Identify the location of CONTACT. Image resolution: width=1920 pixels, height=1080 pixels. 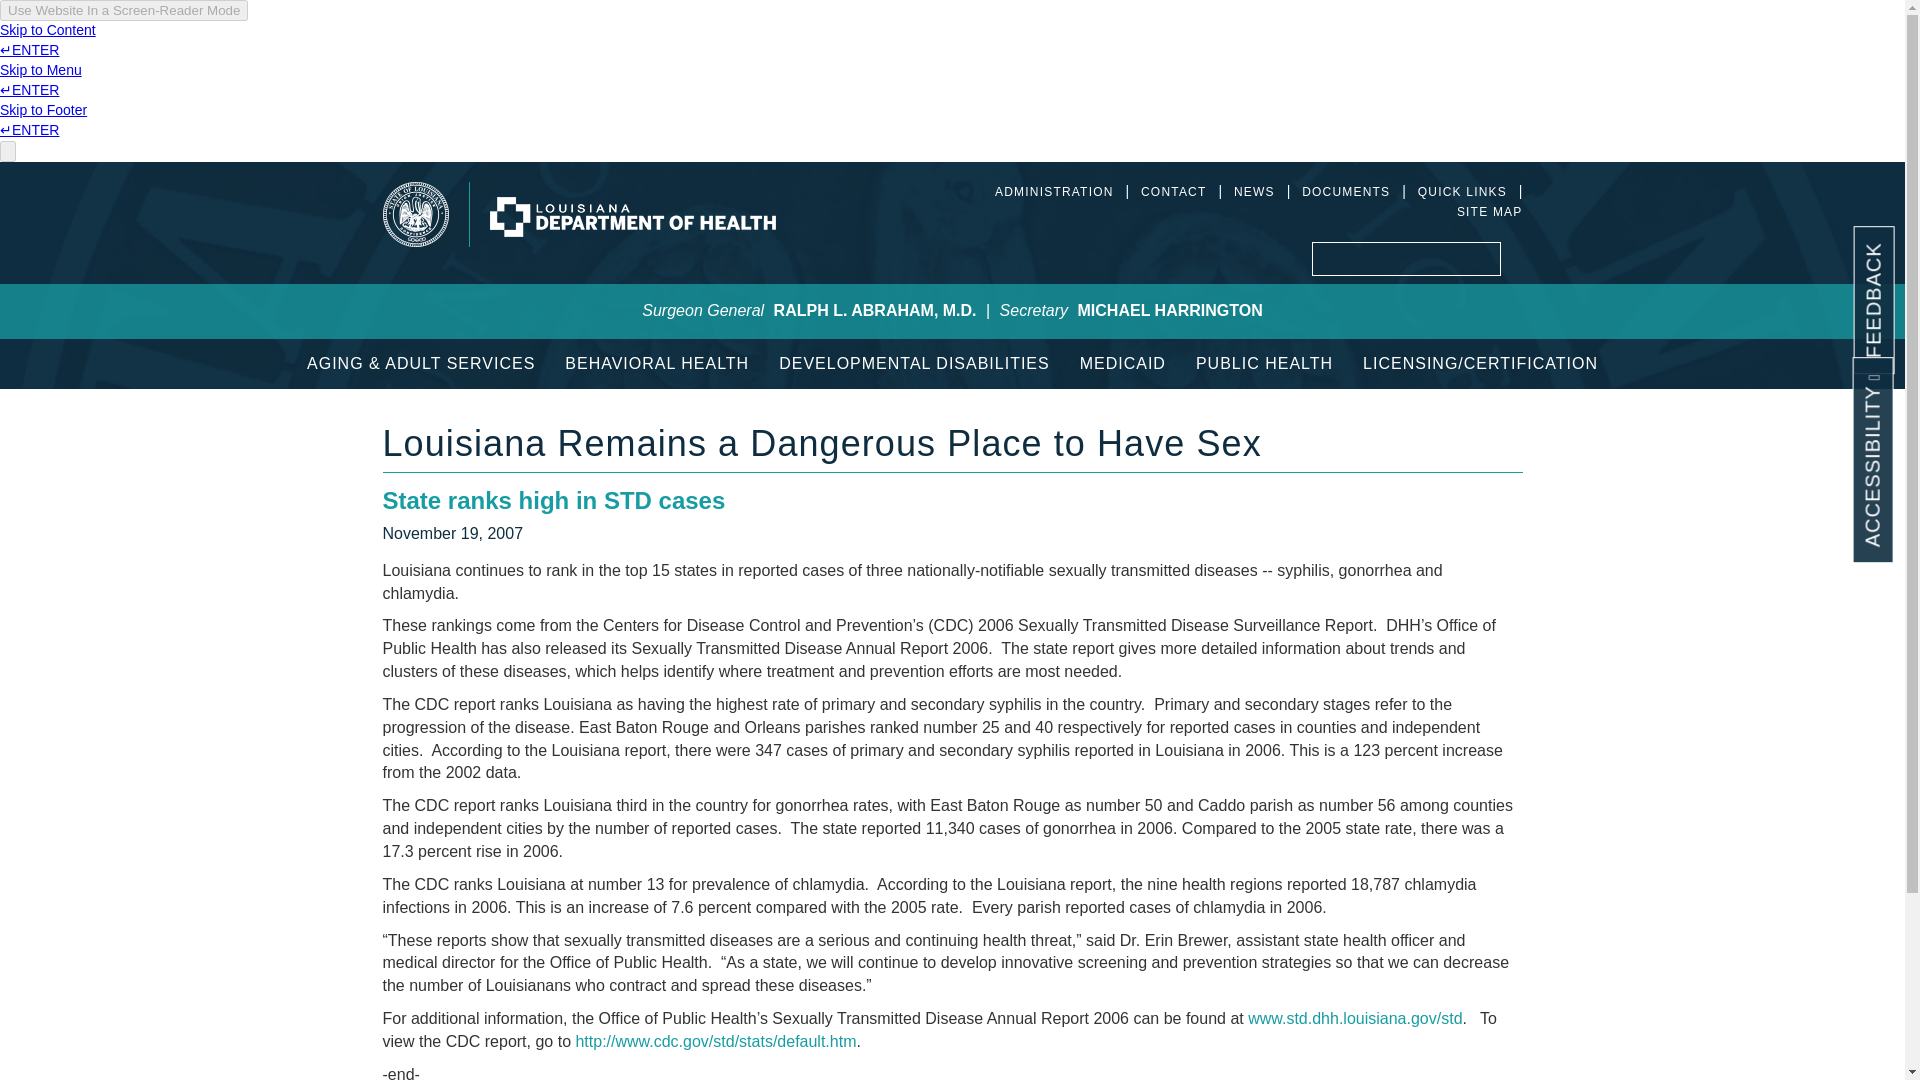
(1174, 191).